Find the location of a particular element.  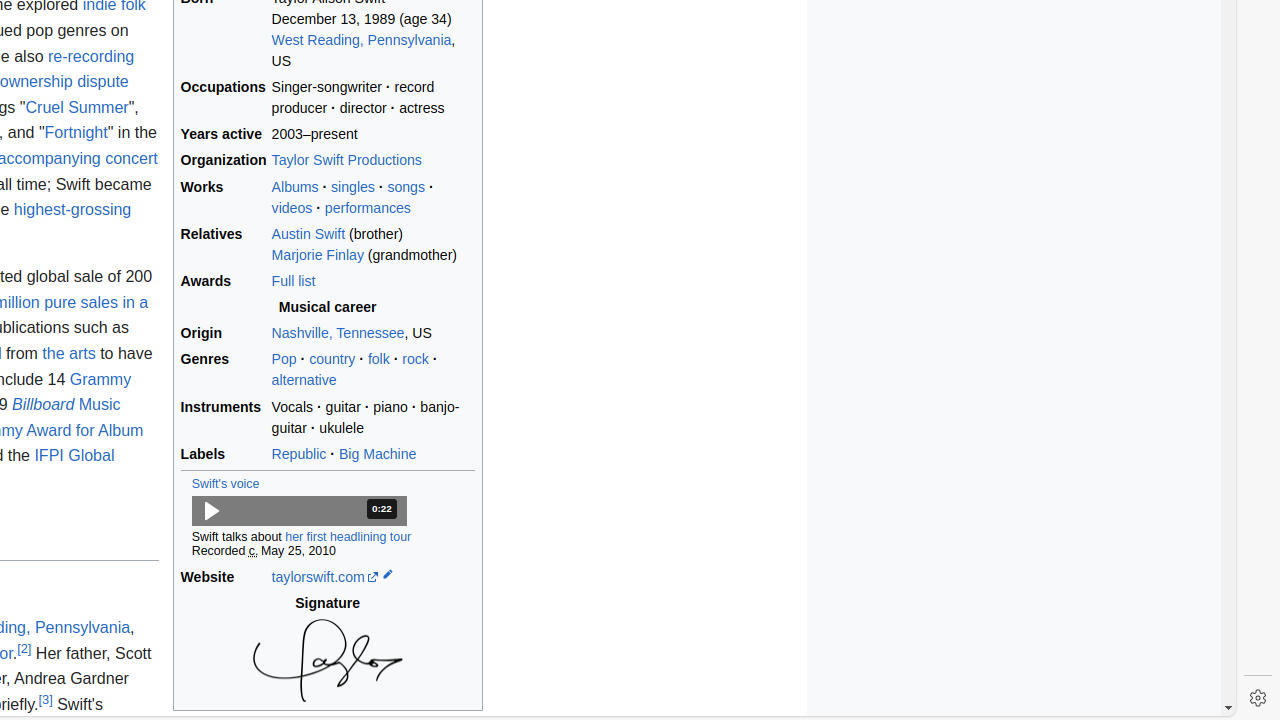

2003–present is located at coordinates (373, 135).